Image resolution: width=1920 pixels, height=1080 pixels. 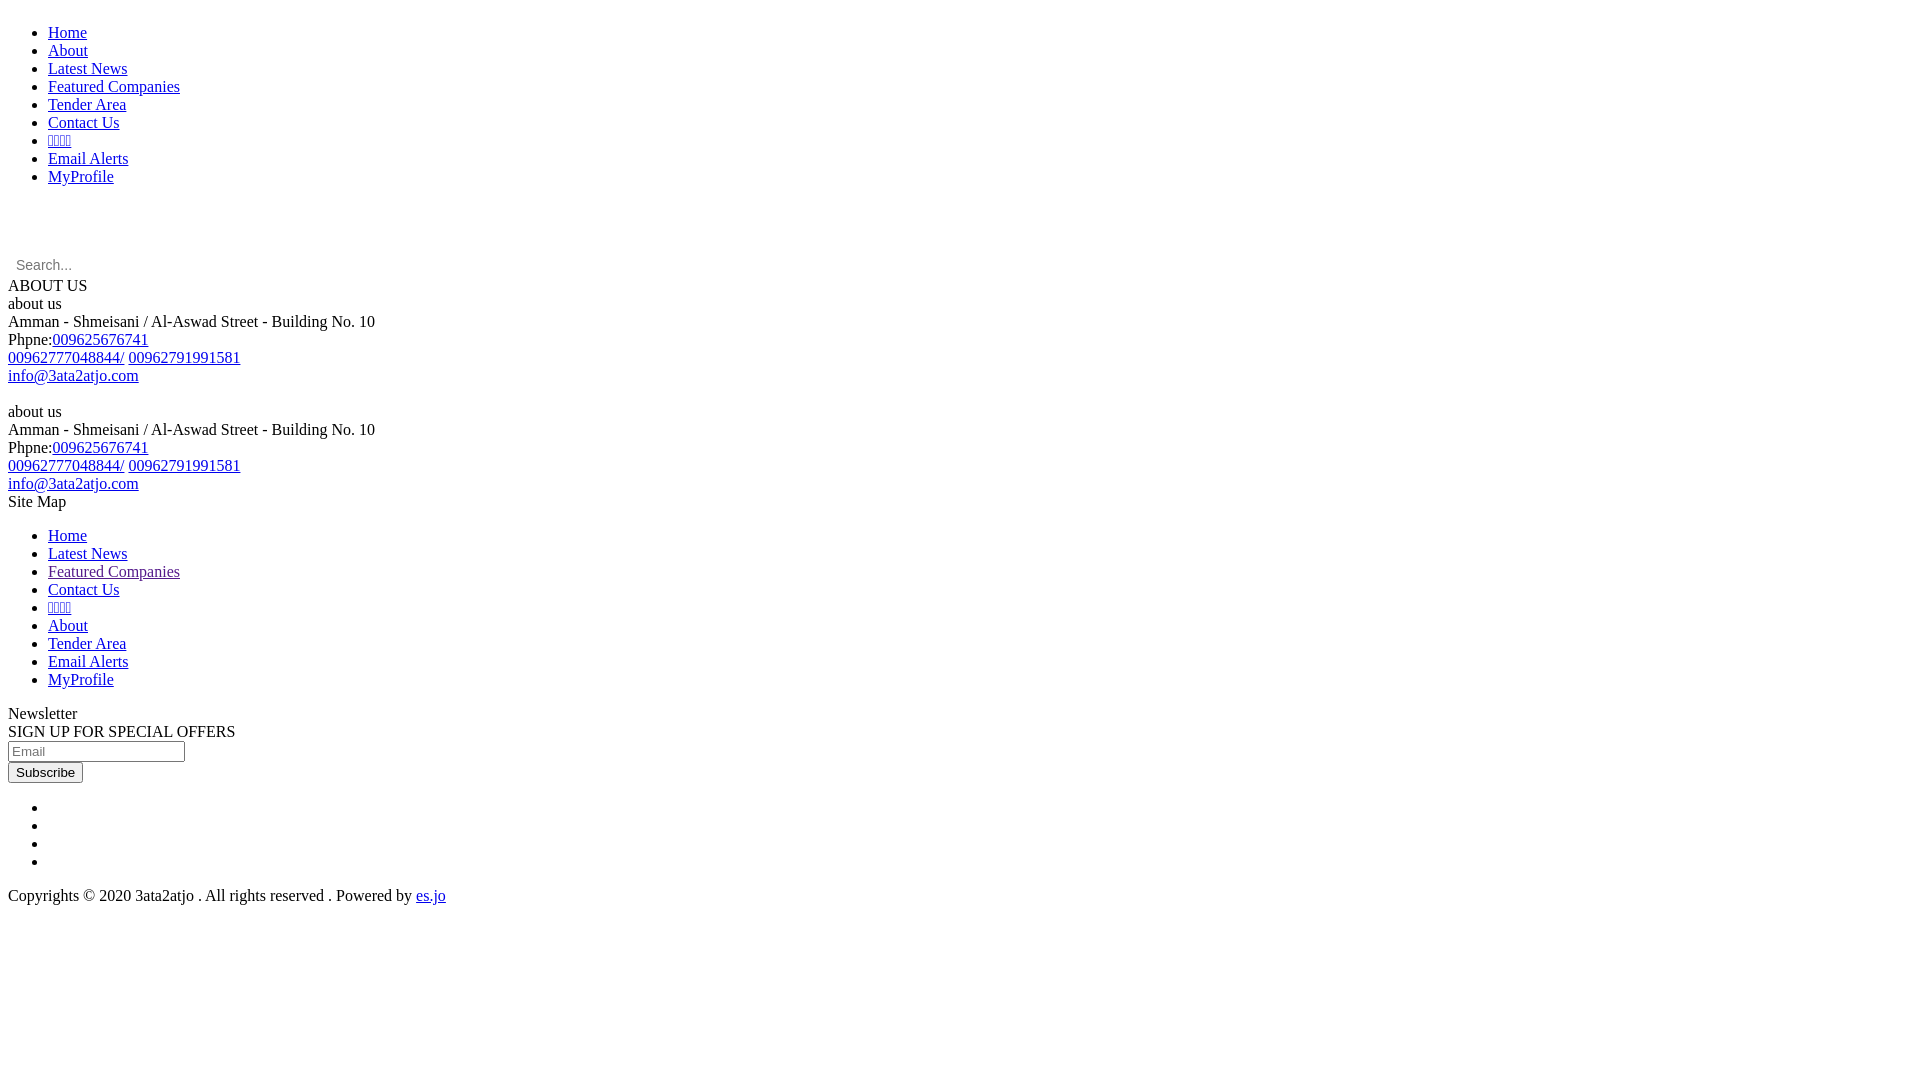 What do you see at coordinates (184, 466) in the screenshot?
I see `00962791991581` at bounding box center [184, 466].